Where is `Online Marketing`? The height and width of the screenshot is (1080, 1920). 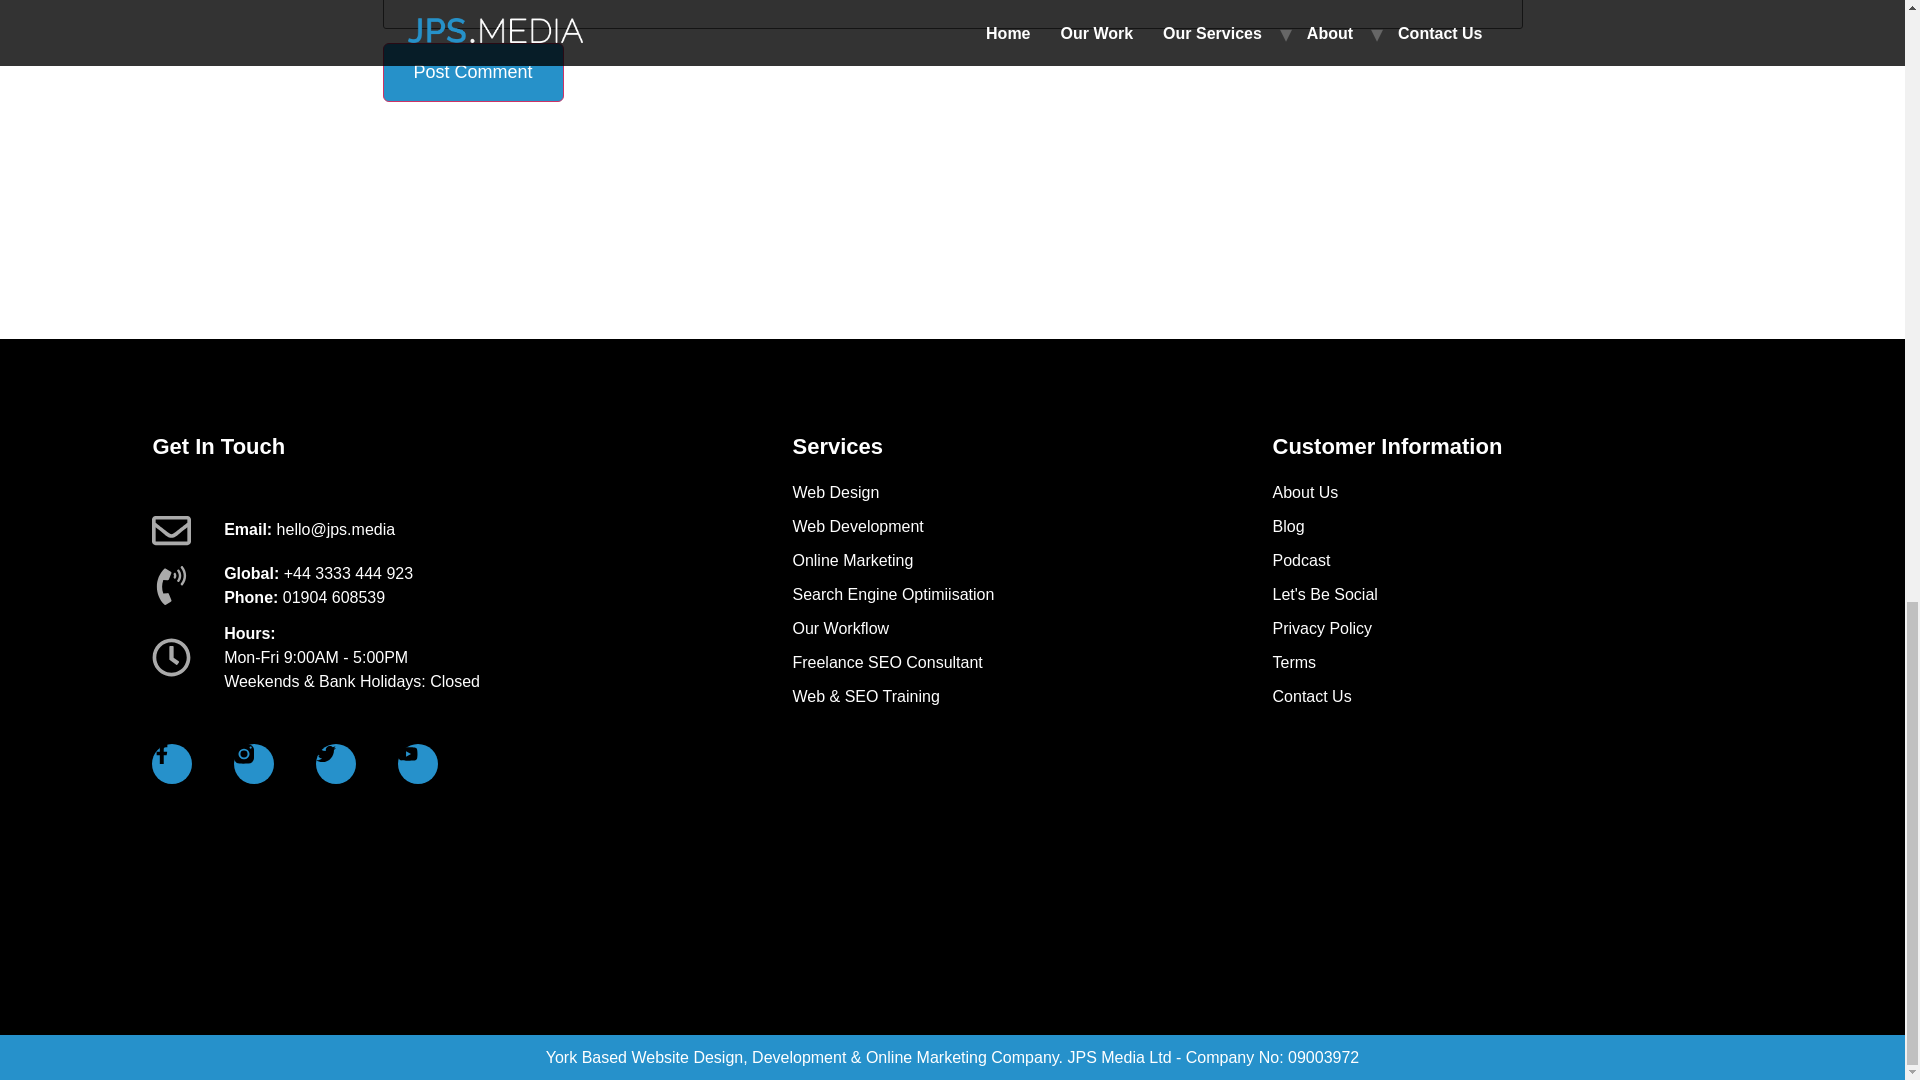
Online Marketing is located at coordinates (1031, 560).